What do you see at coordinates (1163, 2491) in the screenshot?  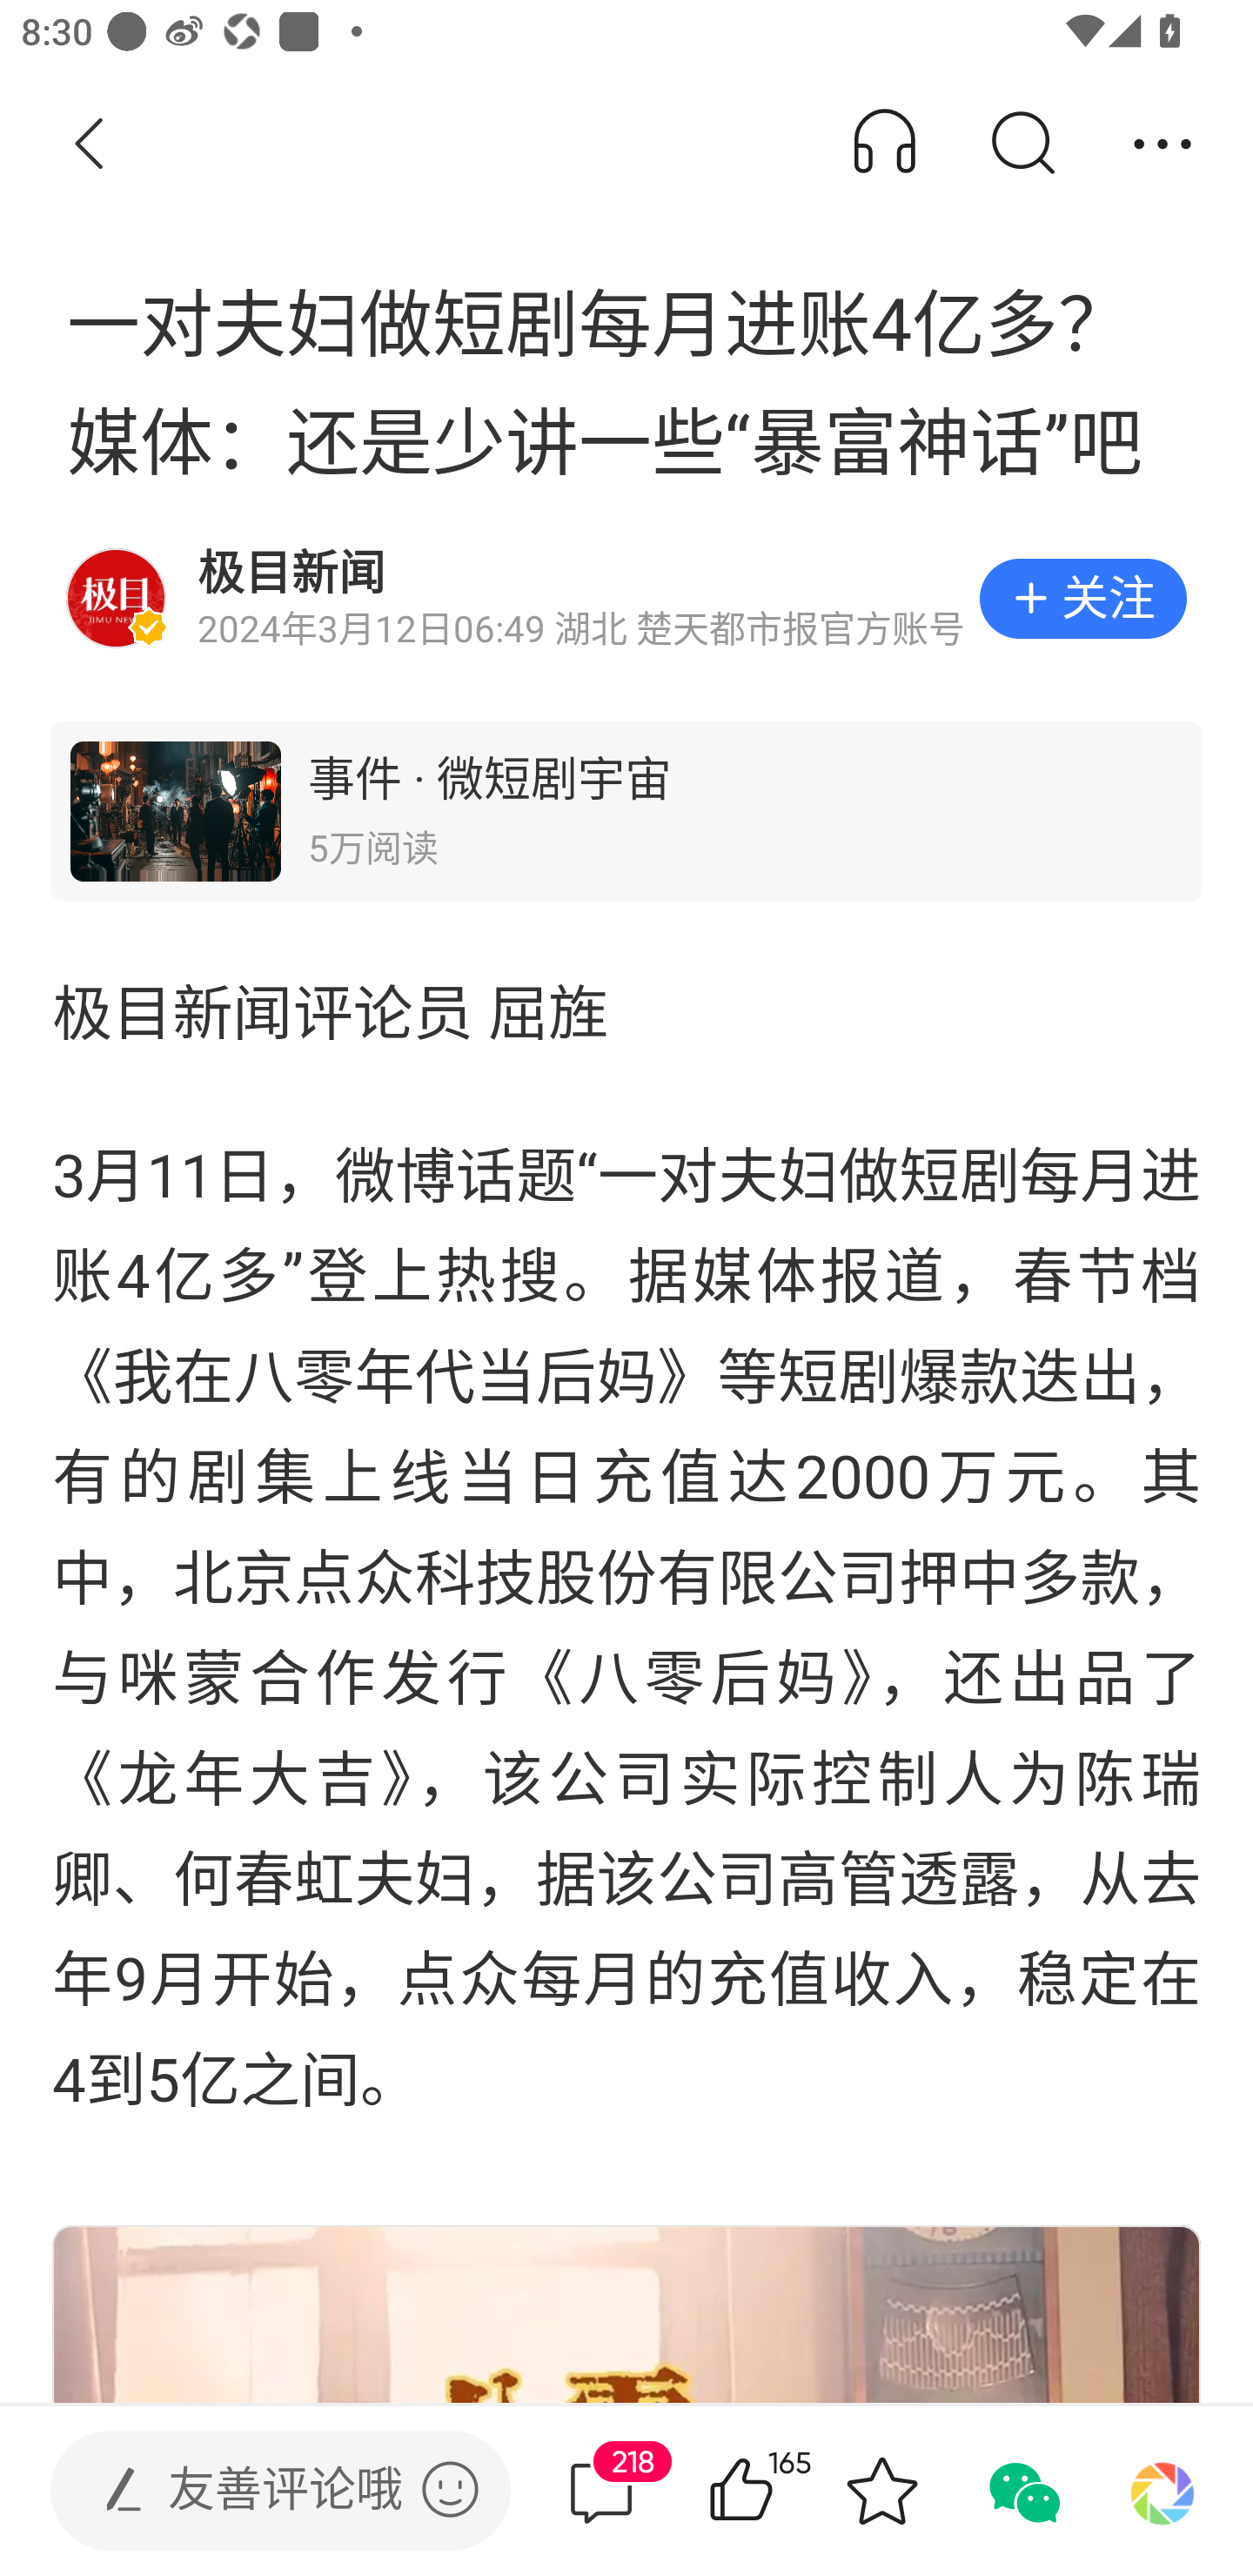 I see `分享到朋友圈` at bounding box center [1163, 2491].